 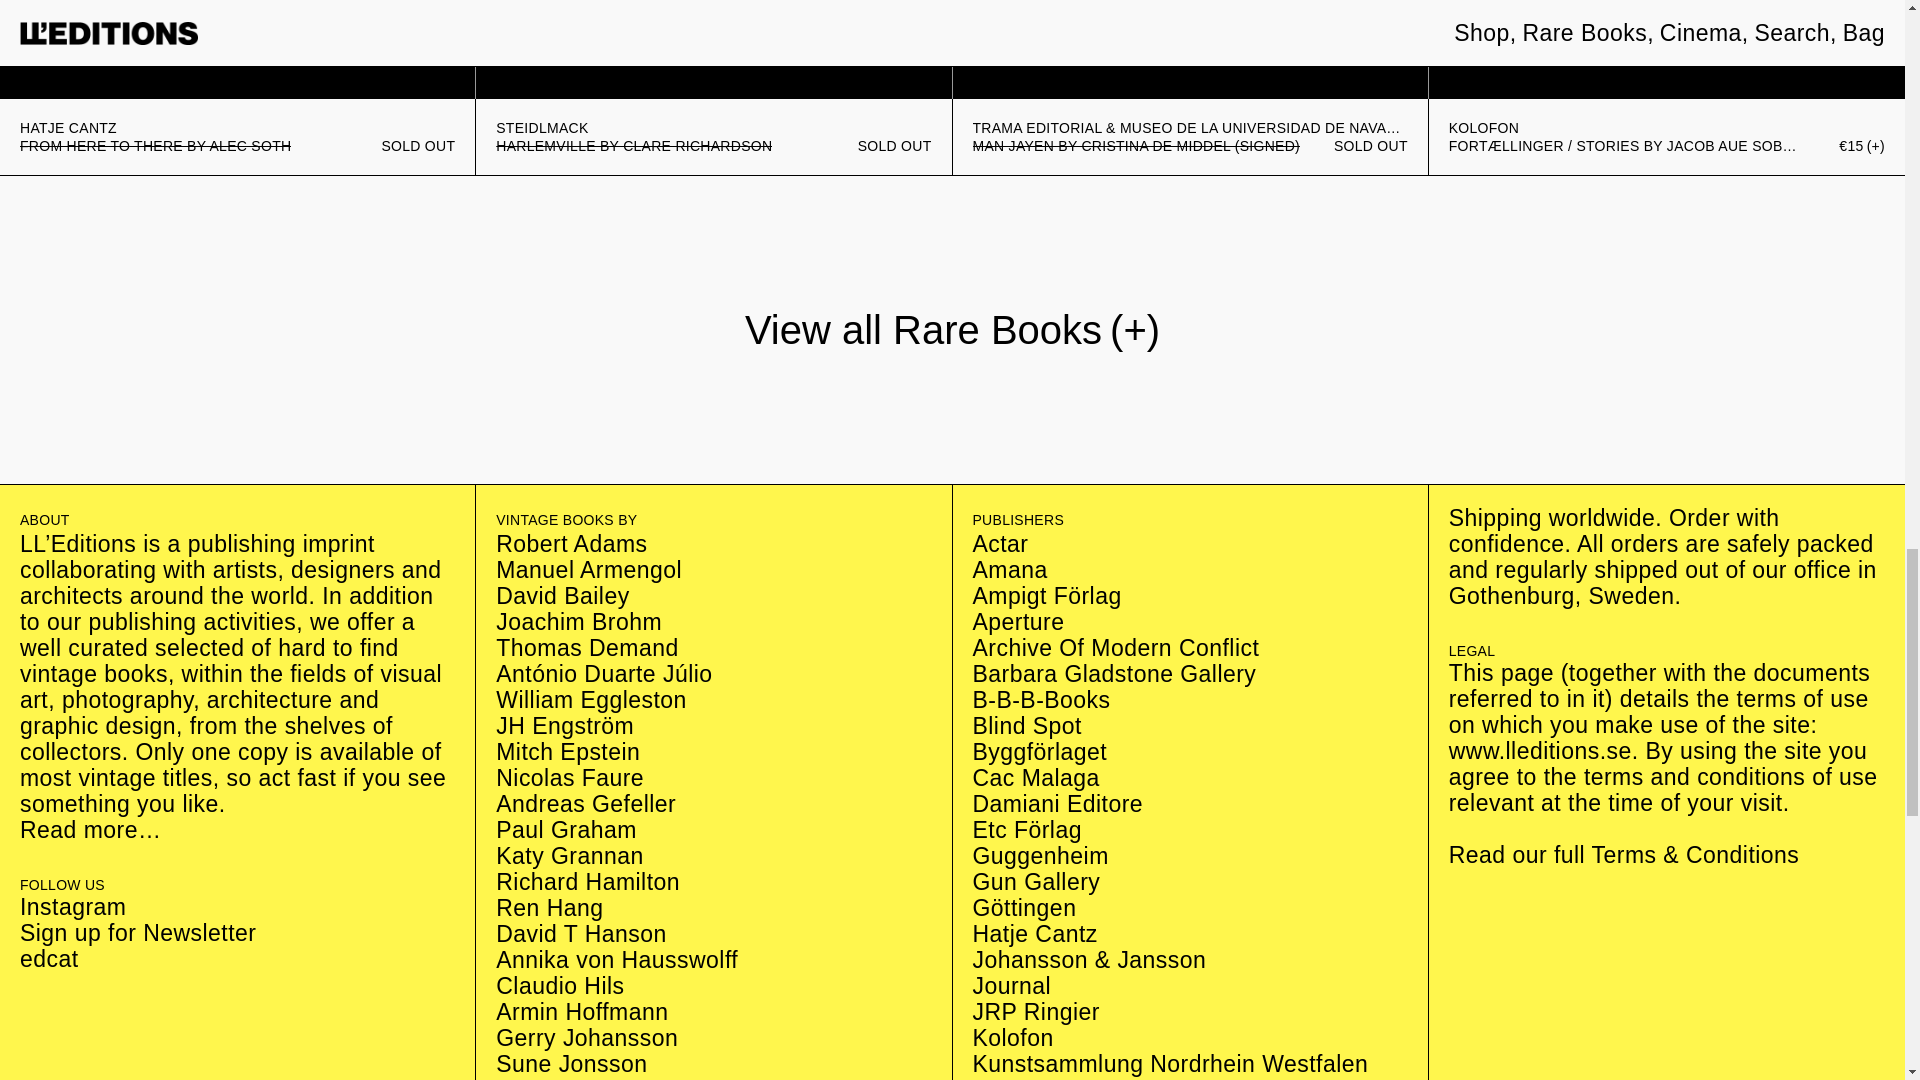 I want to click on William Eggleston, so click(x=591, y=699).